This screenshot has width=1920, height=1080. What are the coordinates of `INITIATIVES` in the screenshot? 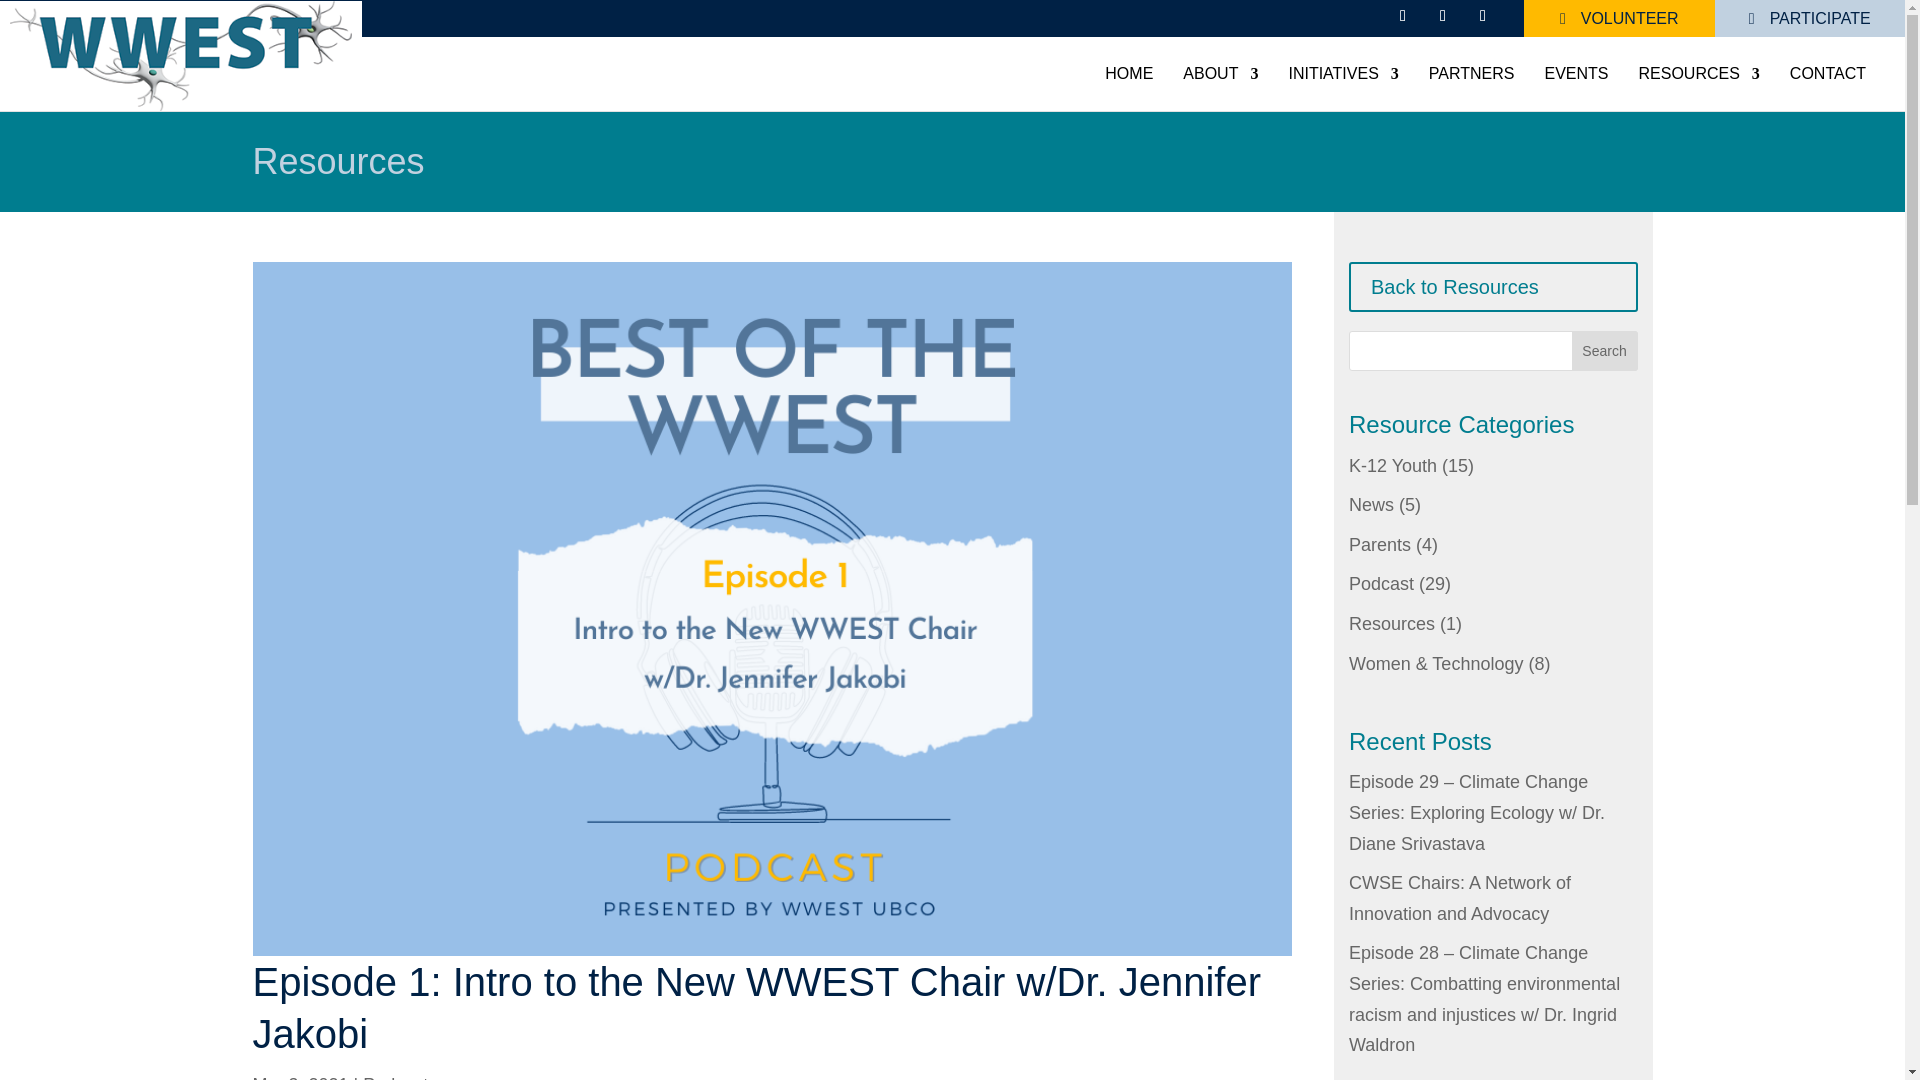 It's located at (1342, 74).